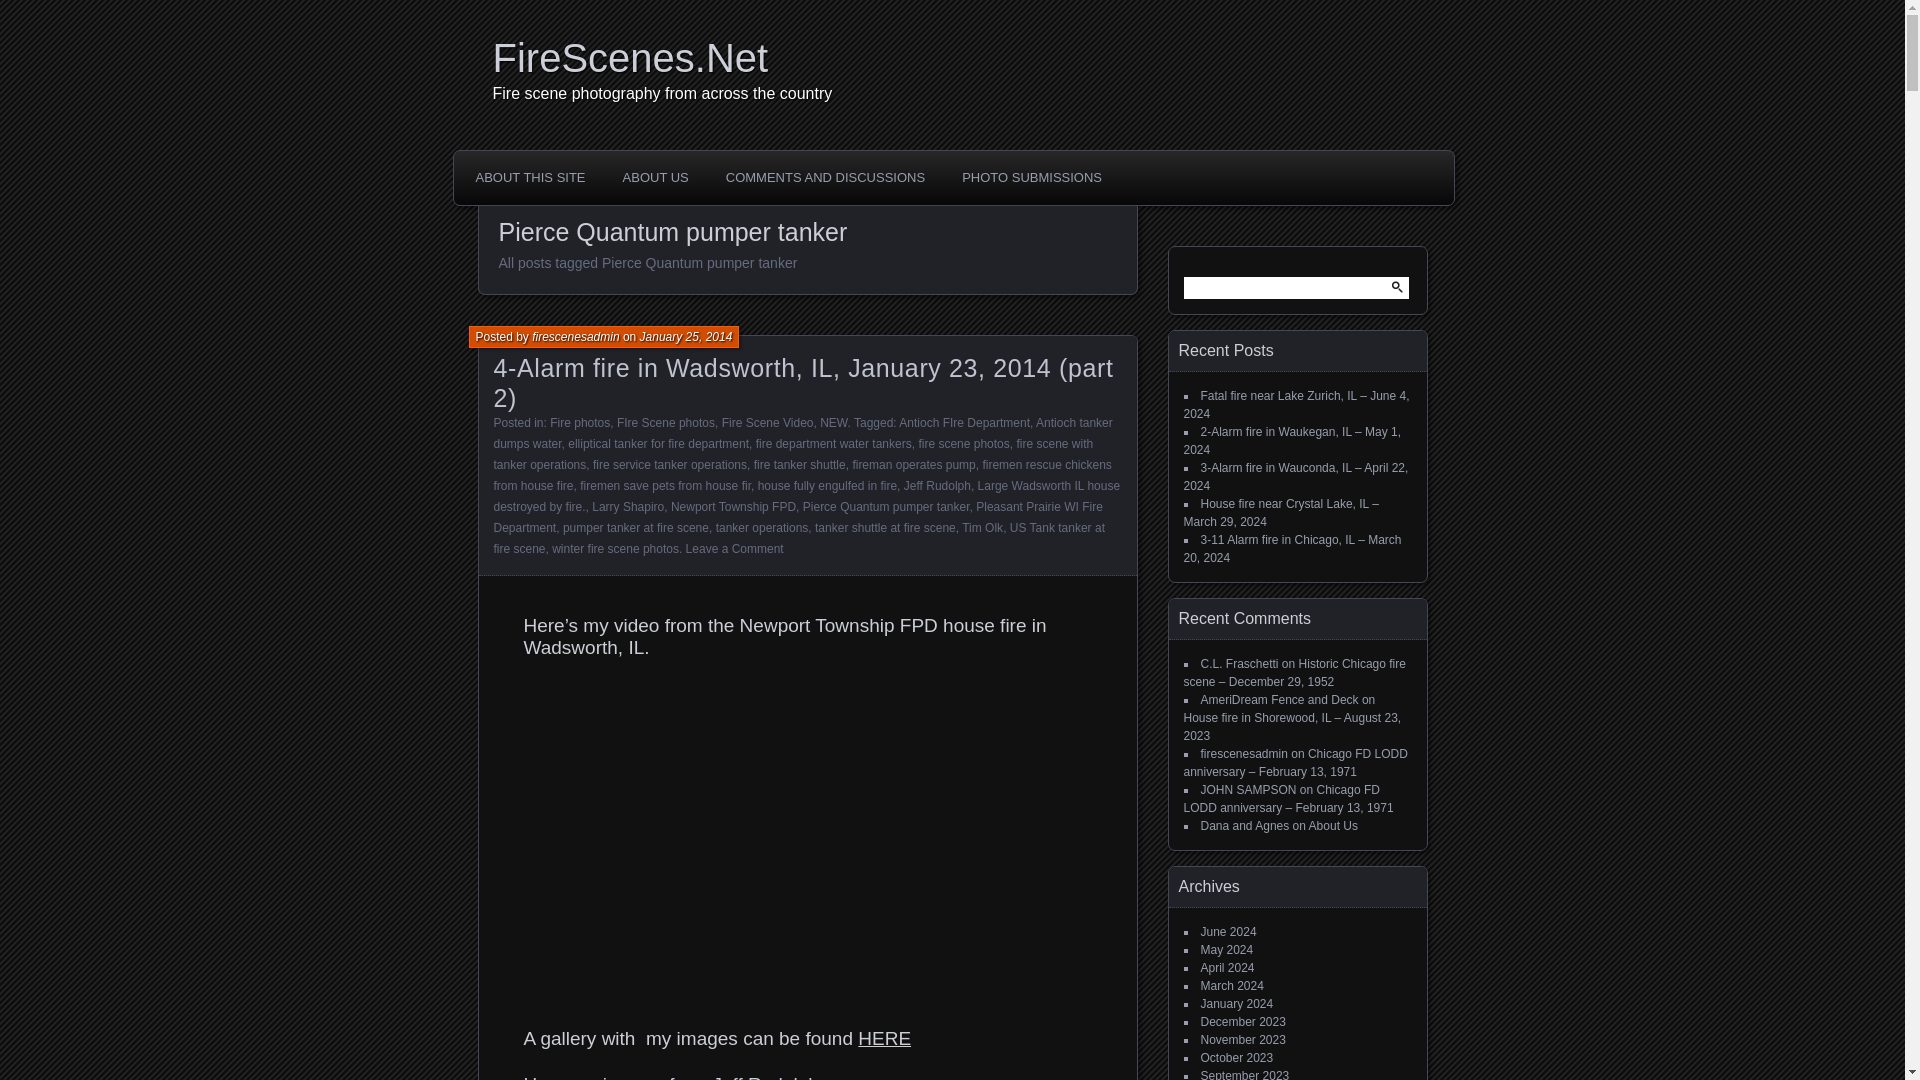 The image size is (1920, 1080). I want to click on tanker shuttle at fire scene, so click(885, 527).